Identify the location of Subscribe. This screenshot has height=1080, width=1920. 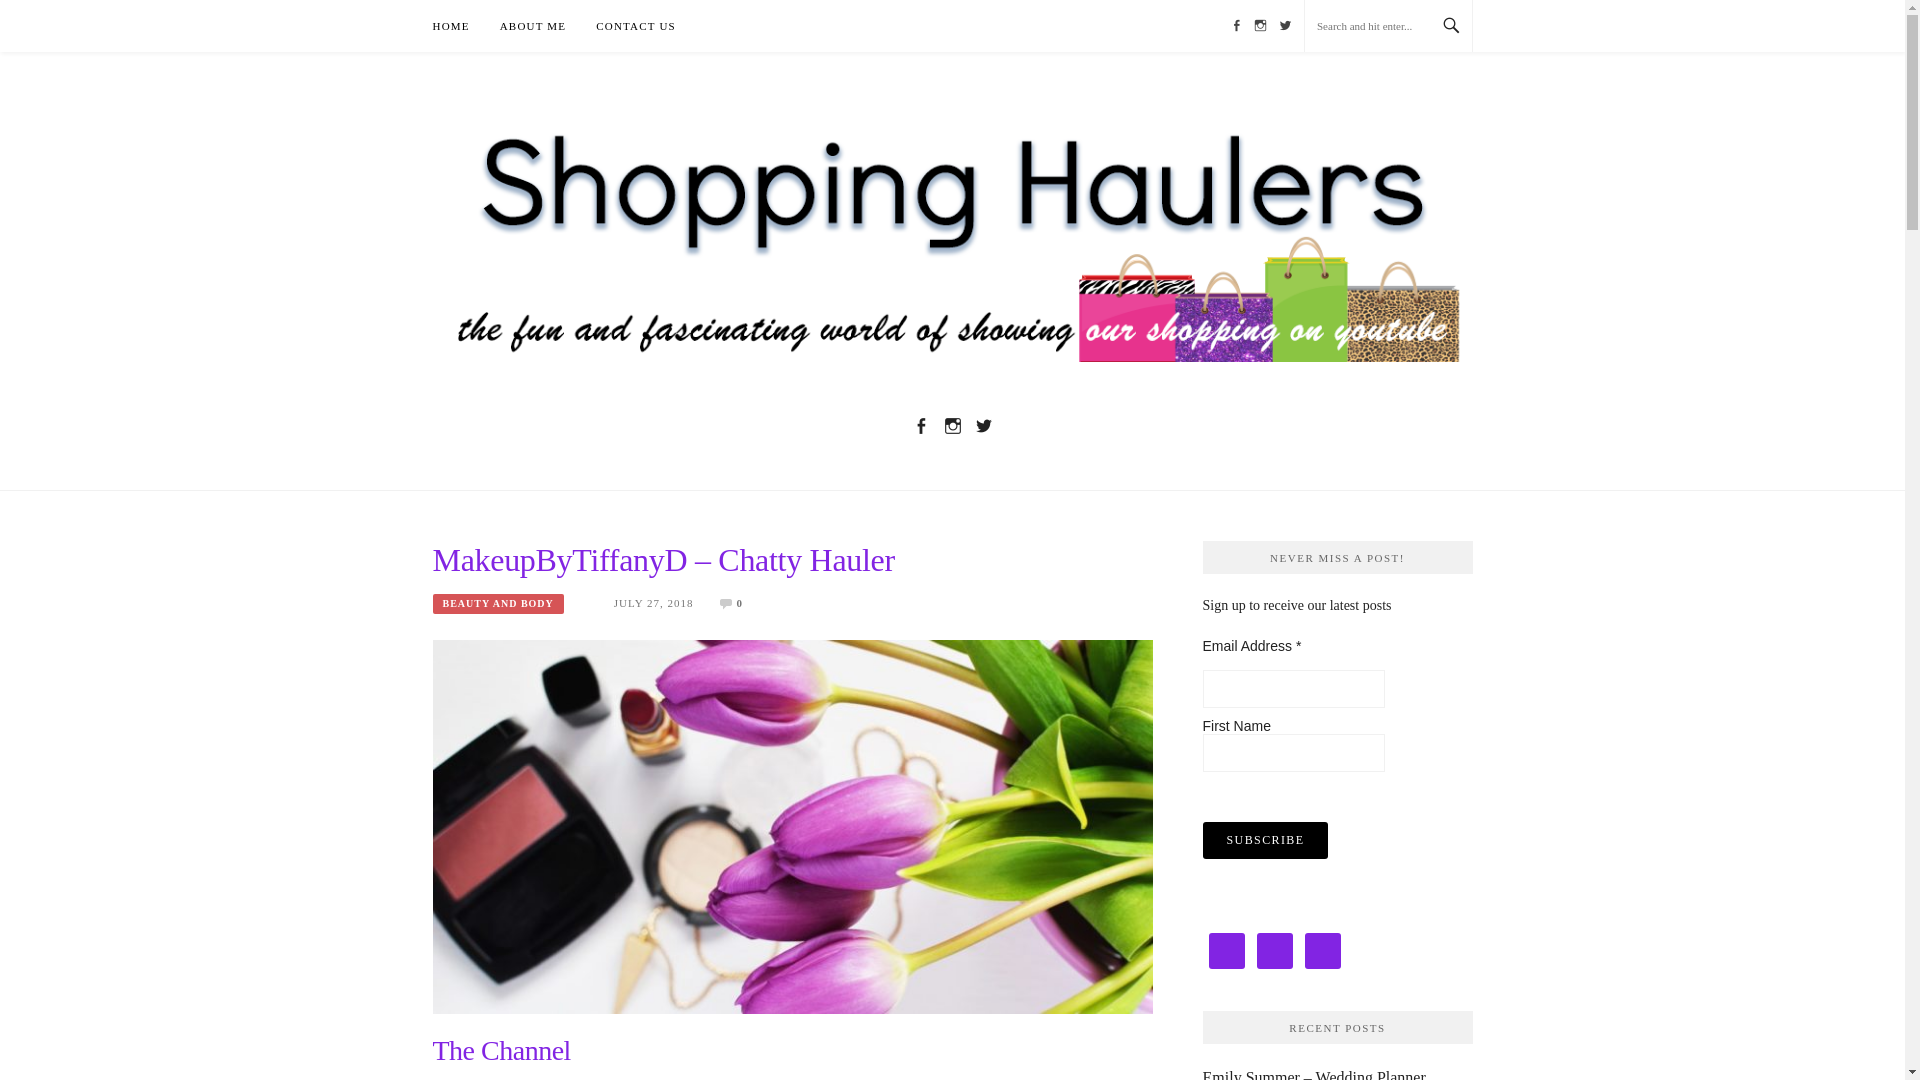
(1266, 839).